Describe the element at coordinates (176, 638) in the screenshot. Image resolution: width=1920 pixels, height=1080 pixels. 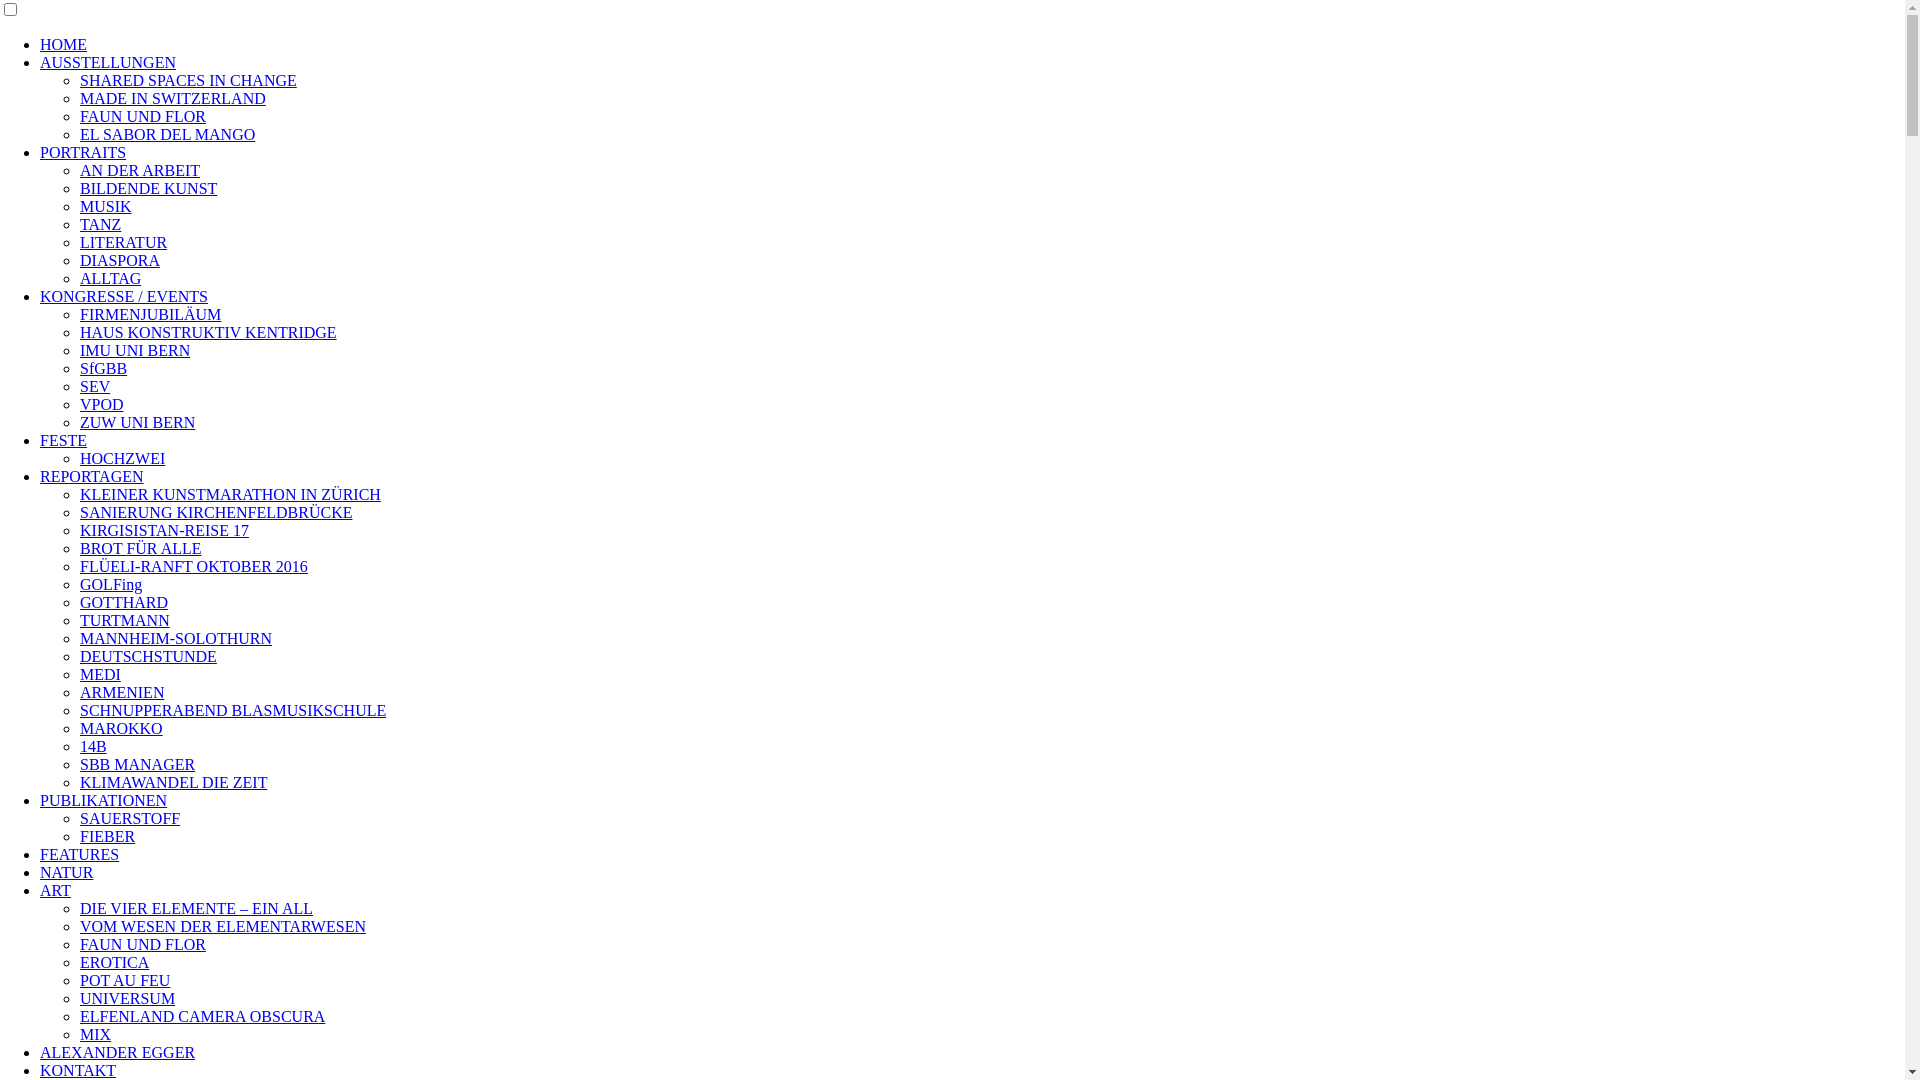
I see `MANNHEIM-SOLOTHURN` at that location.